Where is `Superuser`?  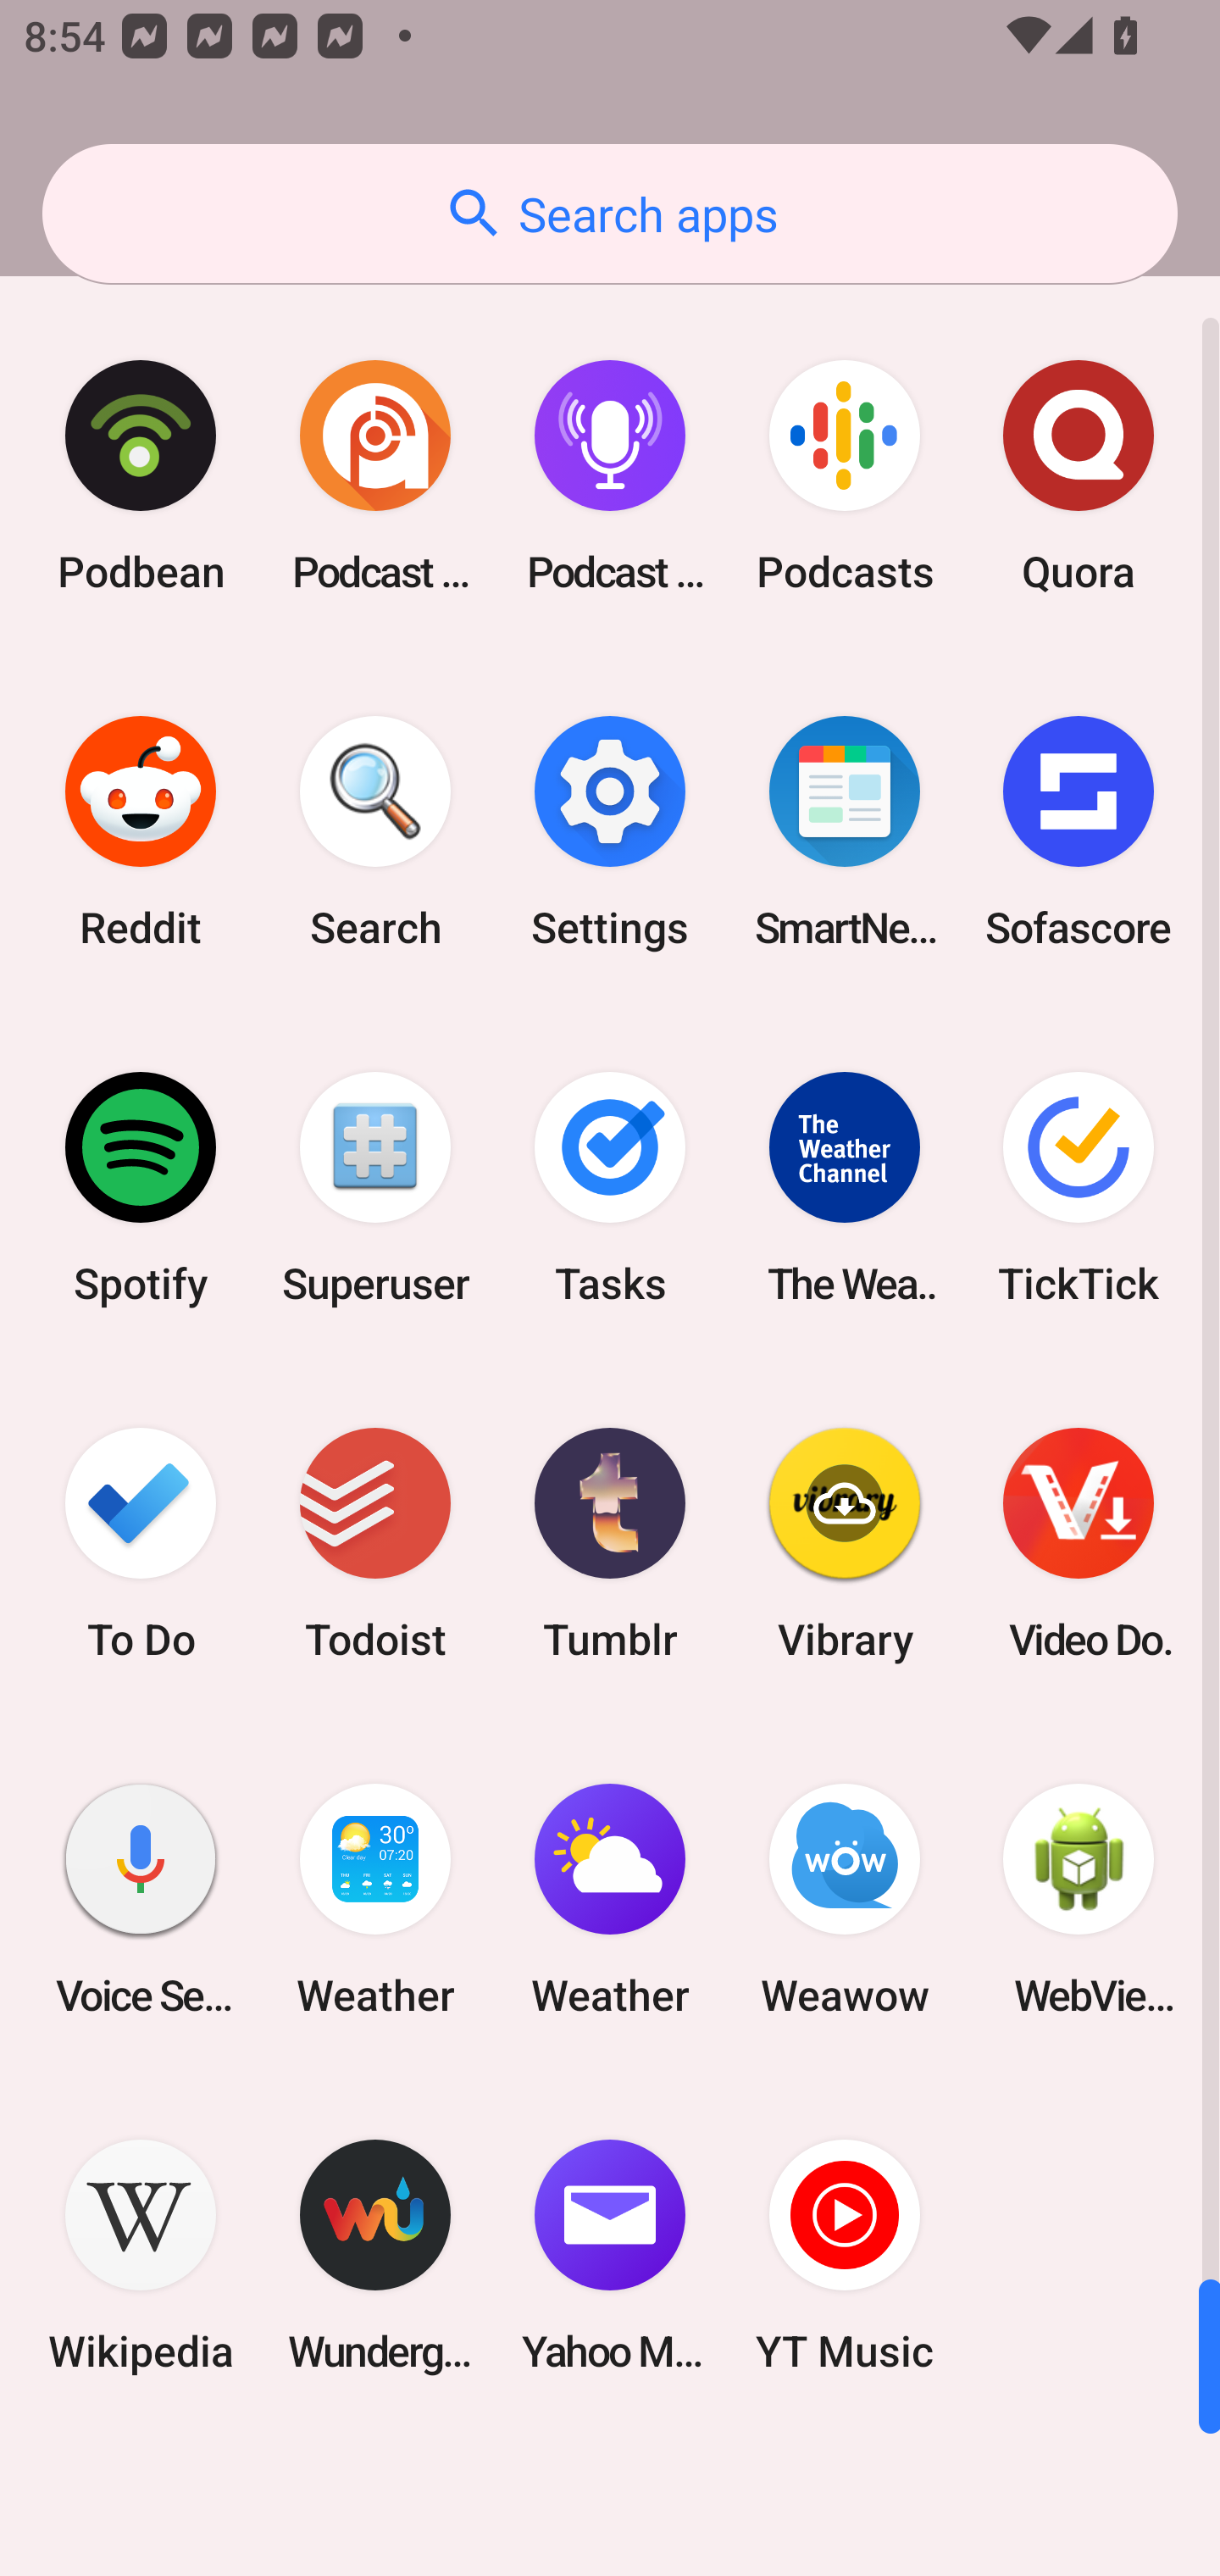
Superuser is located at coordinates (375, 1187).